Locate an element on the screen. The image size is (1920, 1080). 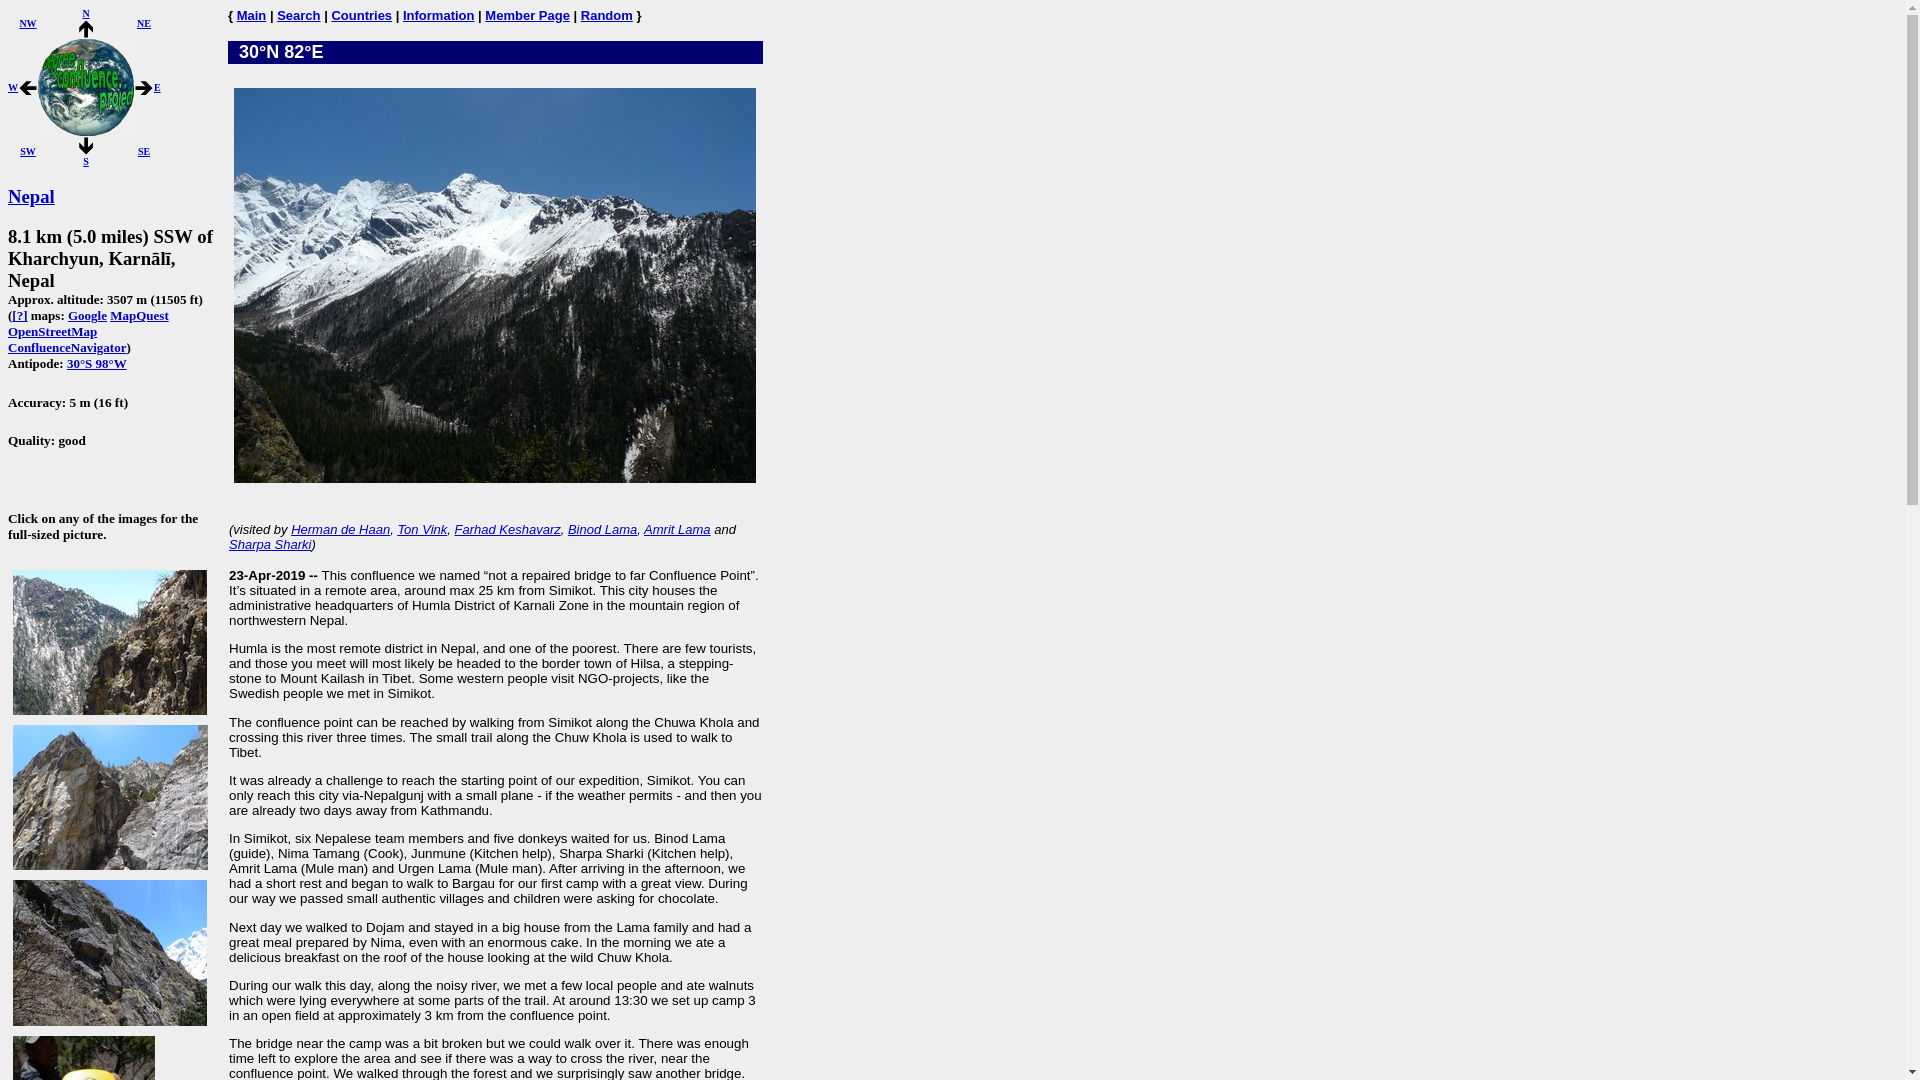
Herman de Haan is located at coordinates (340, 528).